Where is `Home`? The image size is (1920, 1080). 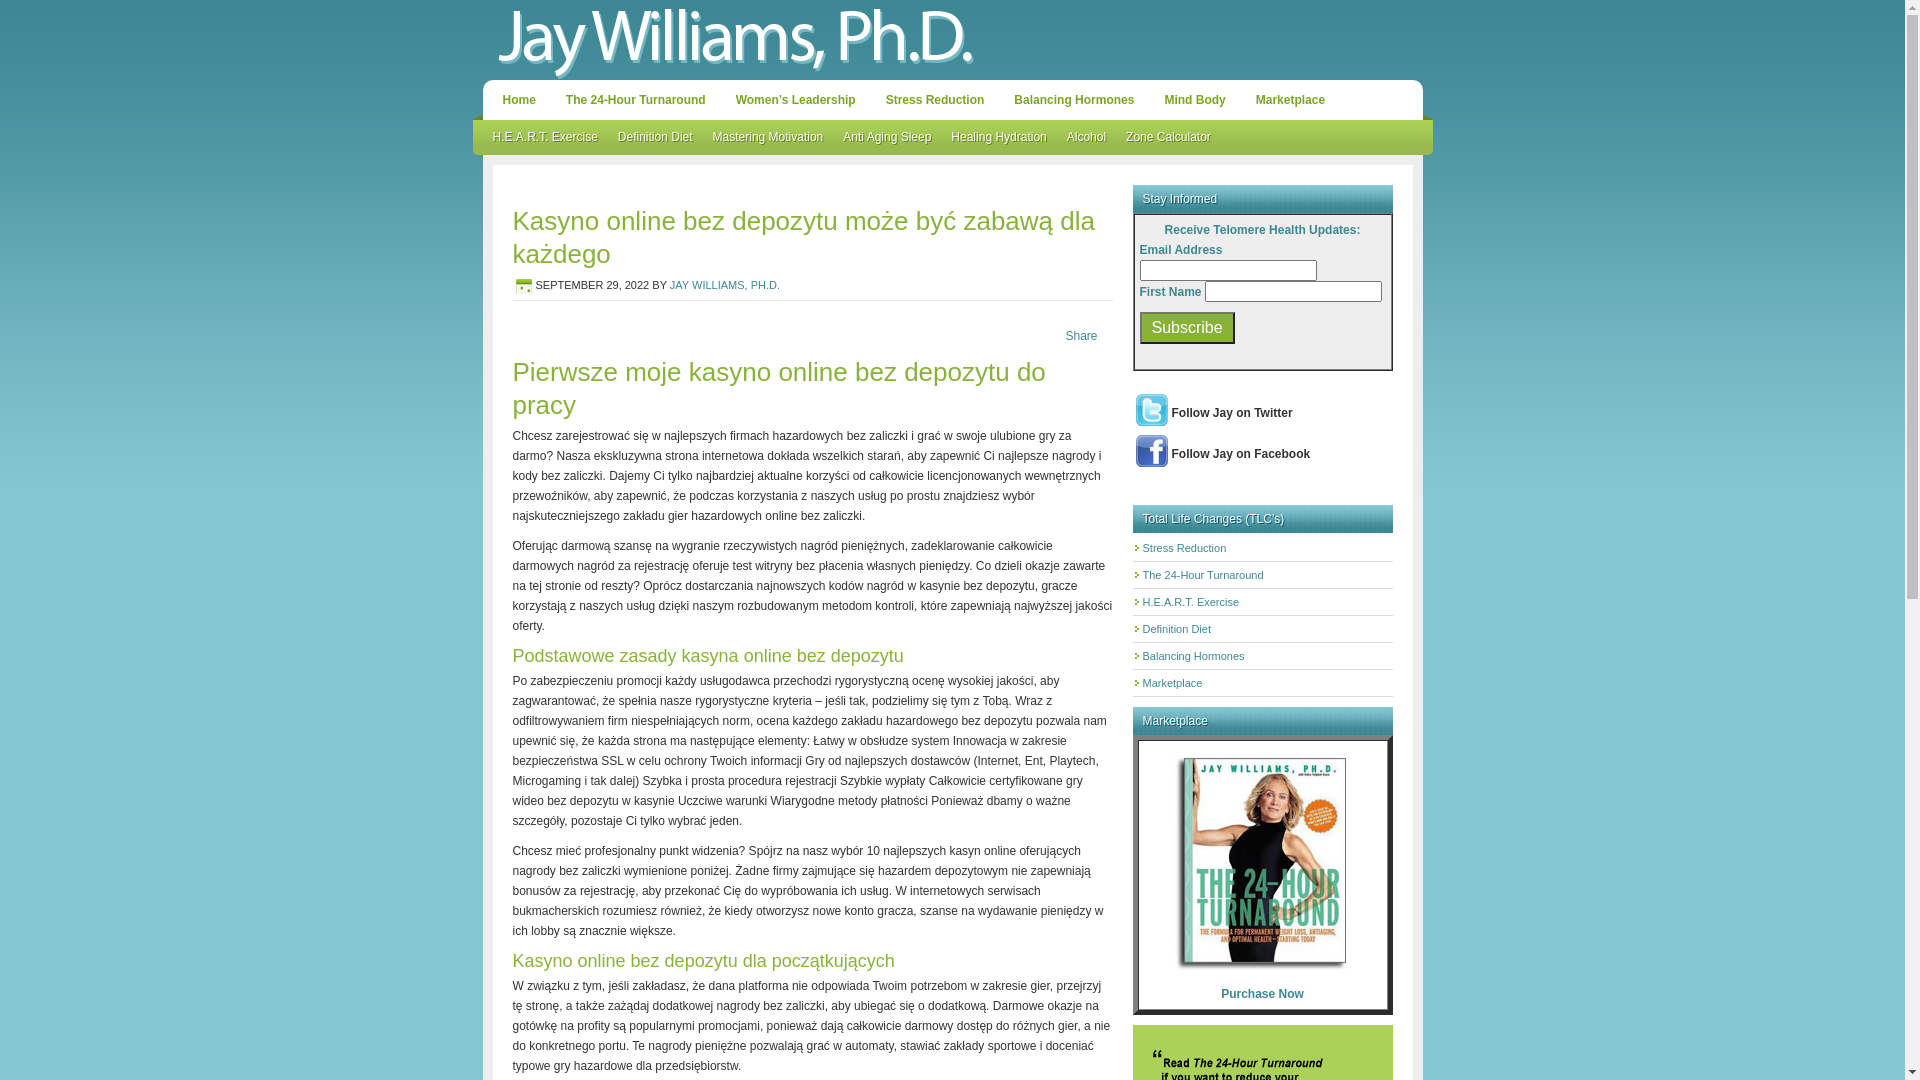 Home is located at coordinates (518, 100).